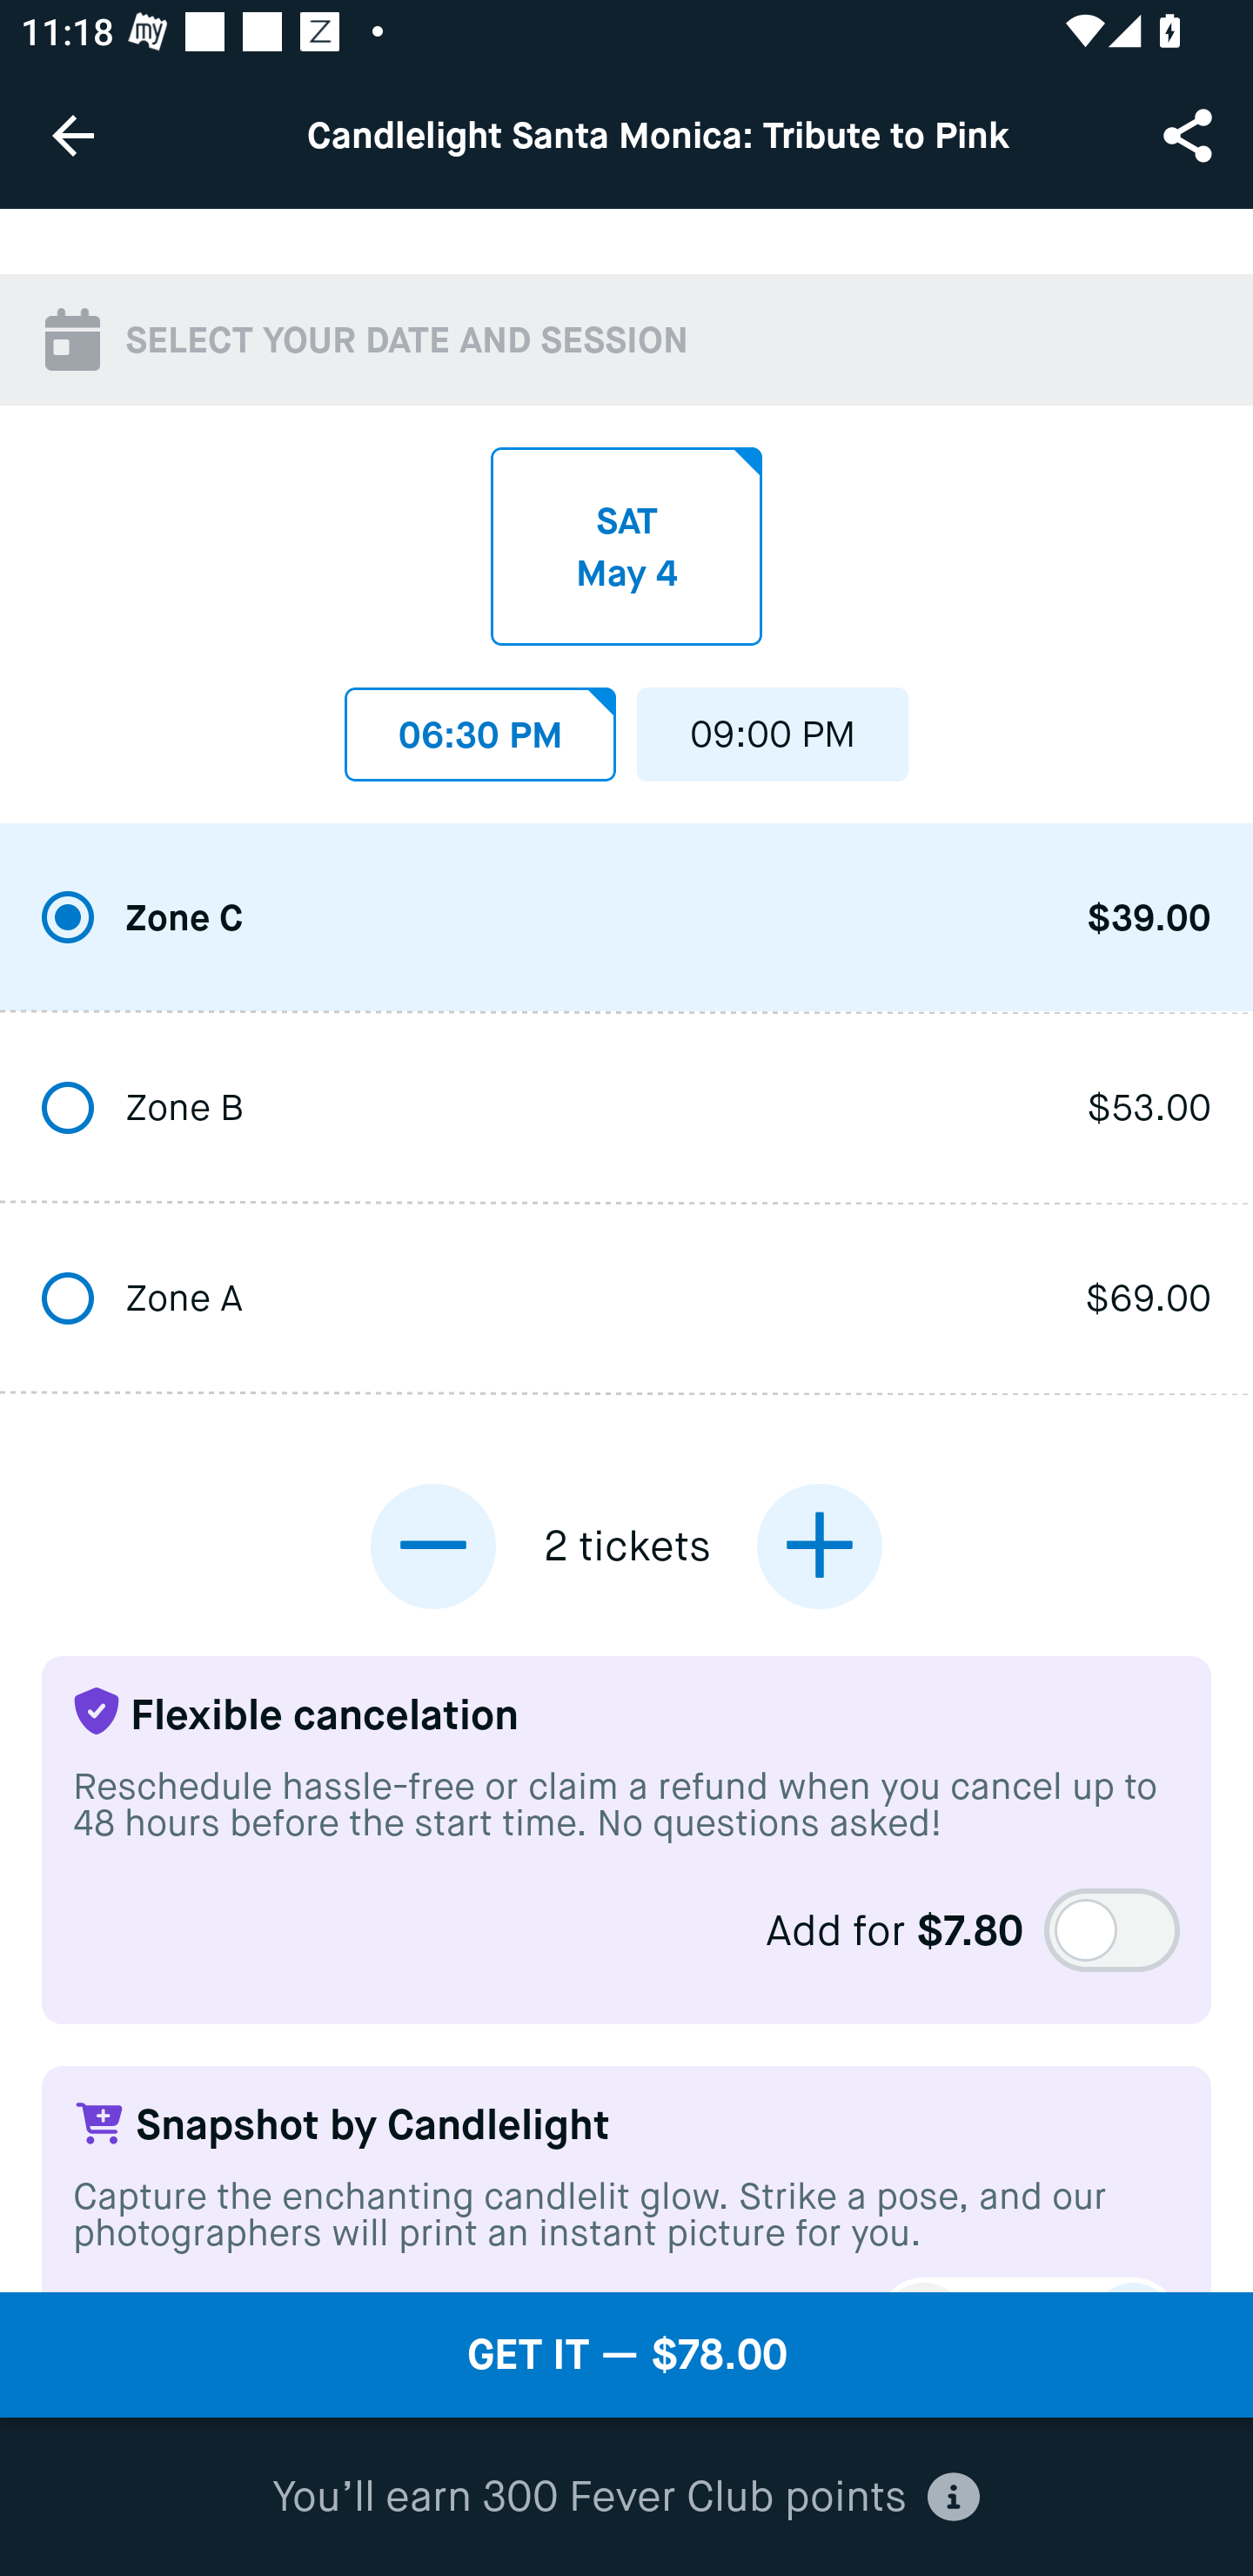 Image resolution: width=1253 pixels, height=2576 pixels. What do you see at coordinates (480, 726) in the screenshot?
I see `06:30 PM` at bounding box center [480, 726].